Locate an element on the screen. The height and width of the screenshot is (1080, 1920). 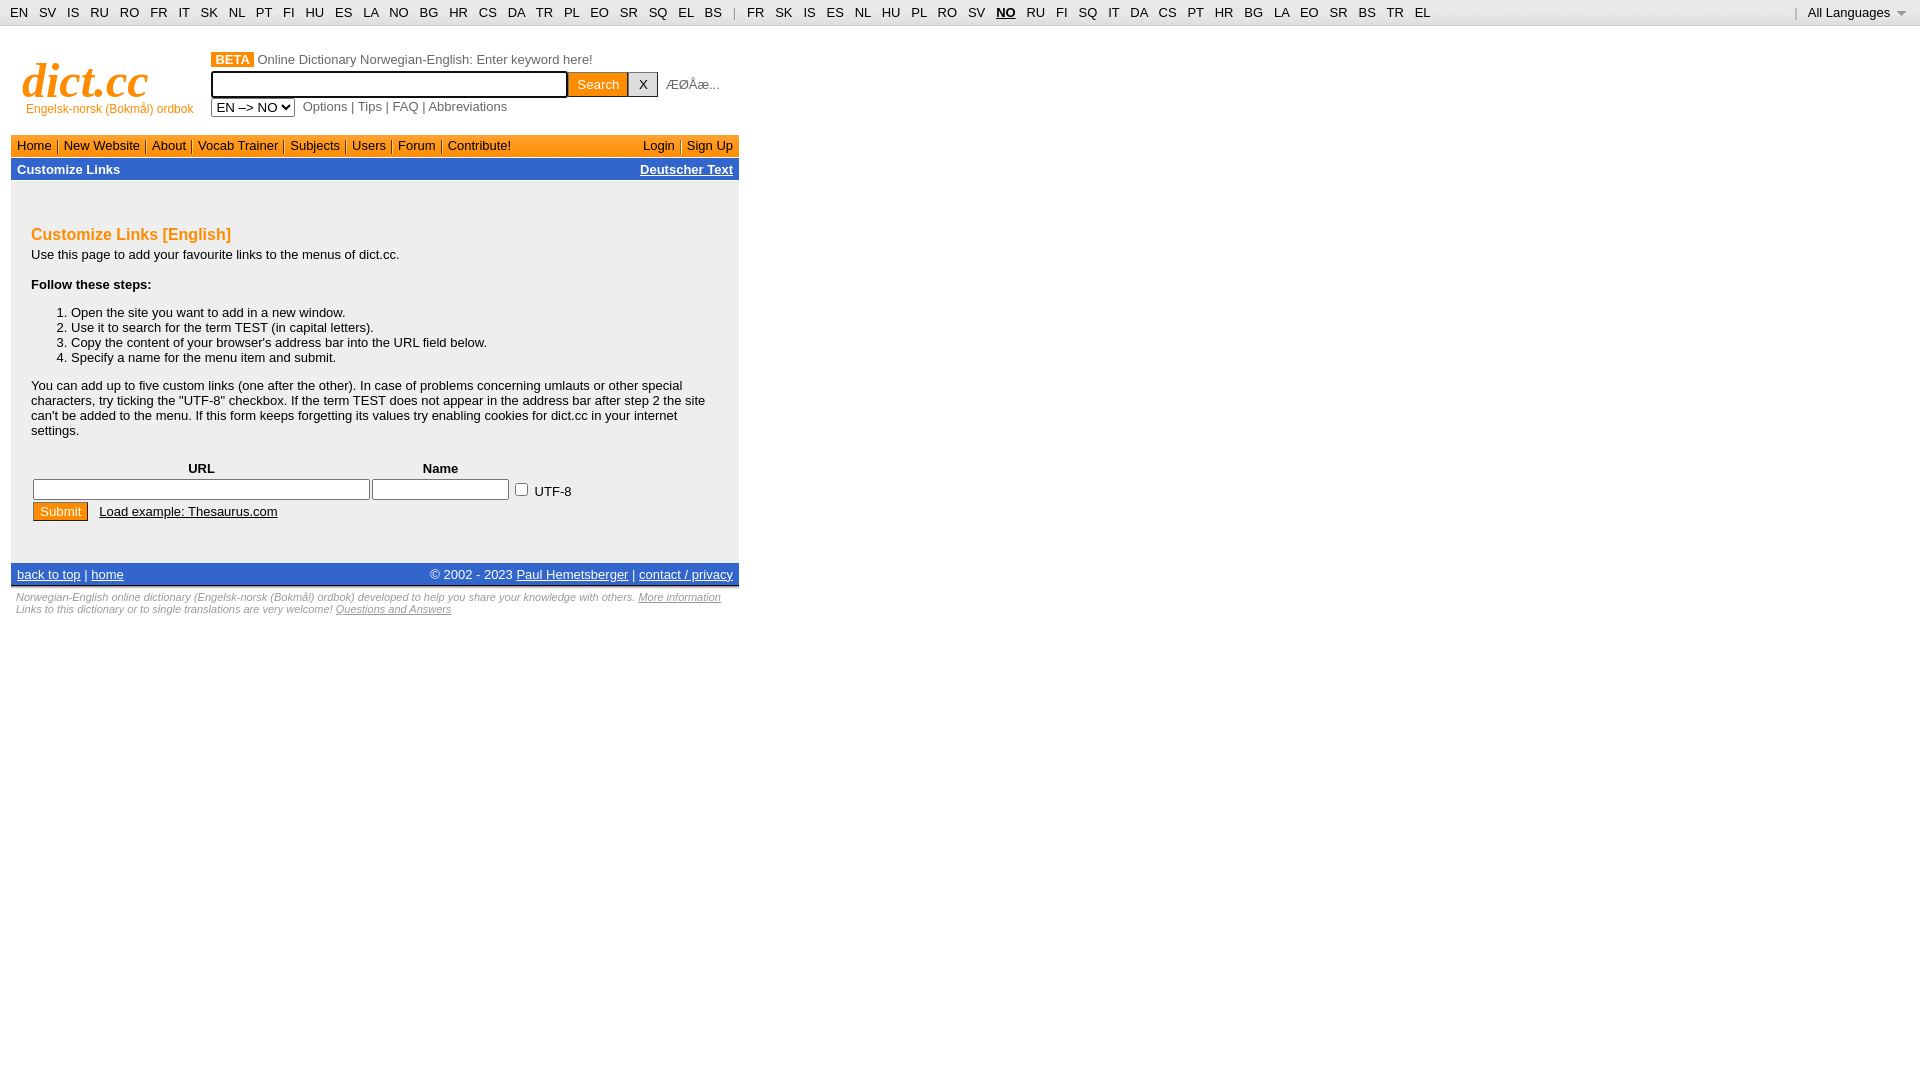
IT is located at coordinates (1114, 12).